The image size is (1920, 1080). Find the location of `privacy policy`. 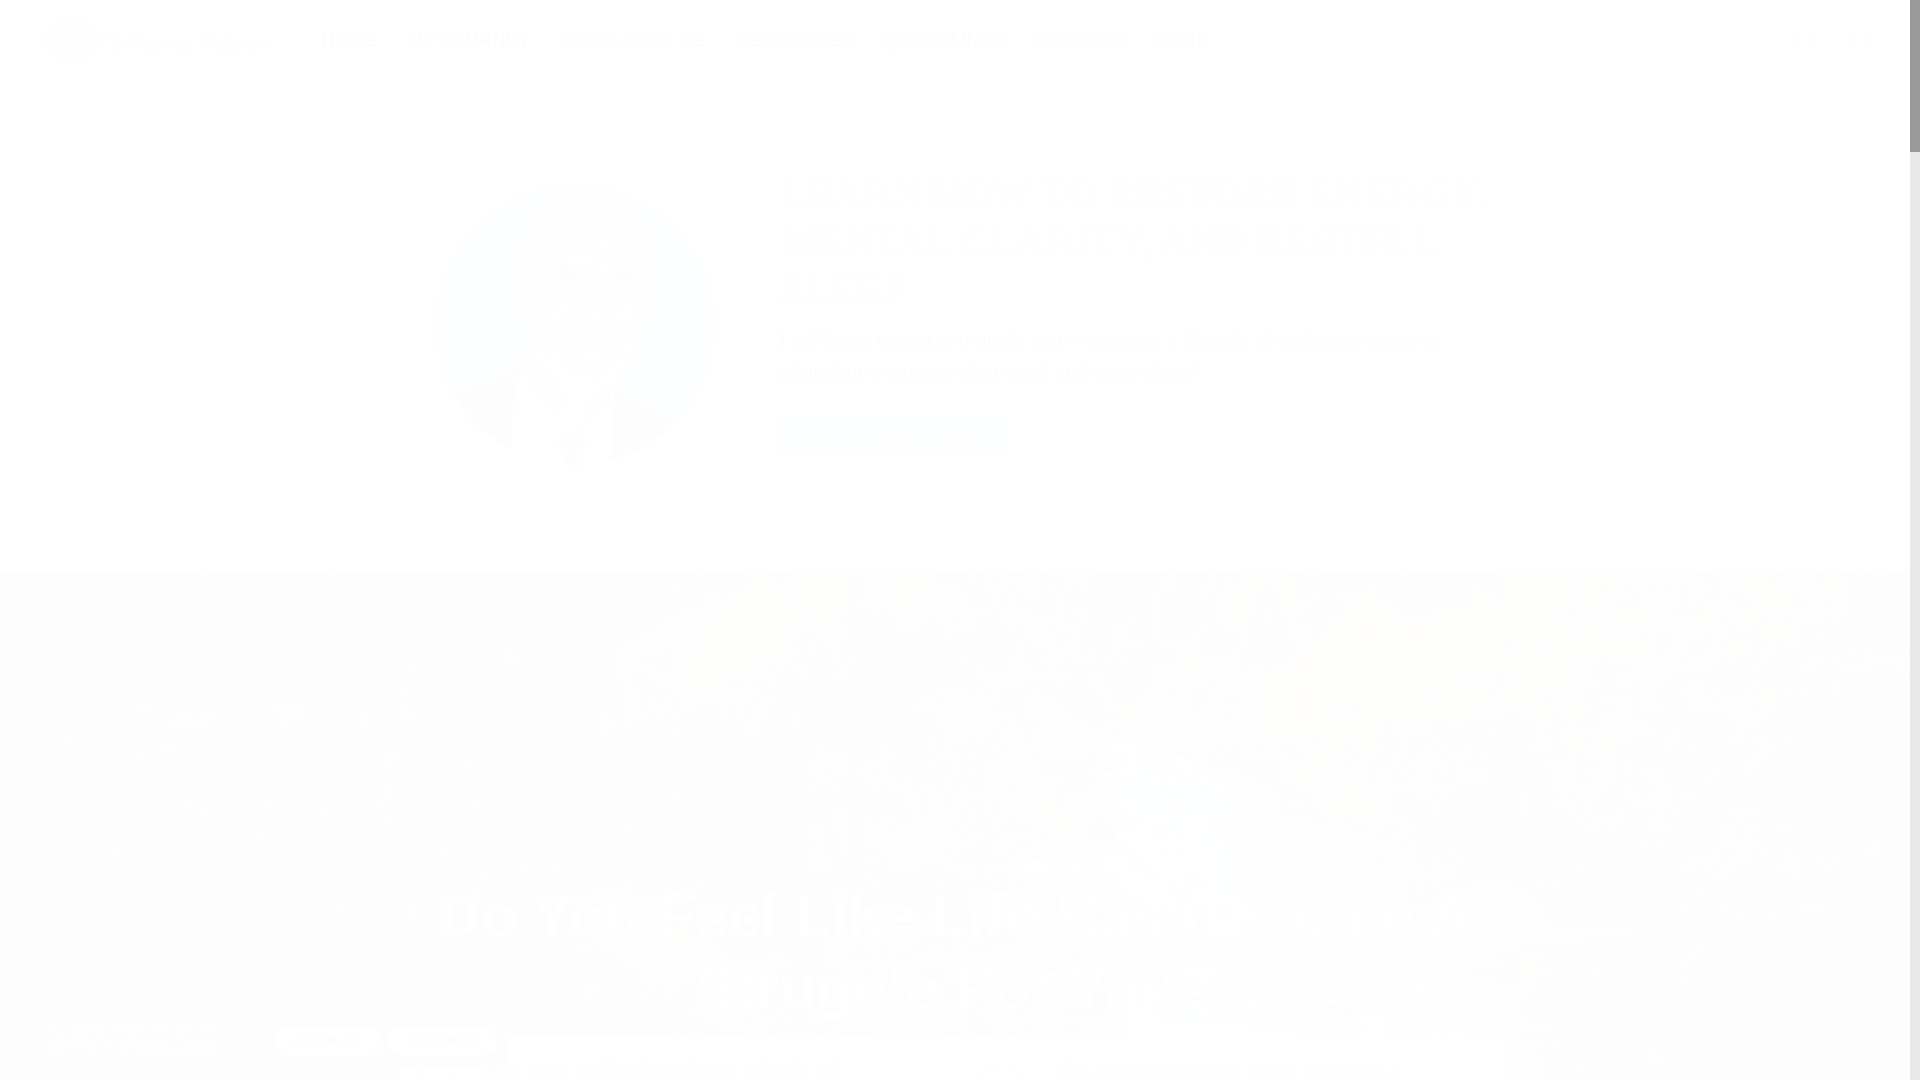

privacy policy is located at coordinates (176, 1046).